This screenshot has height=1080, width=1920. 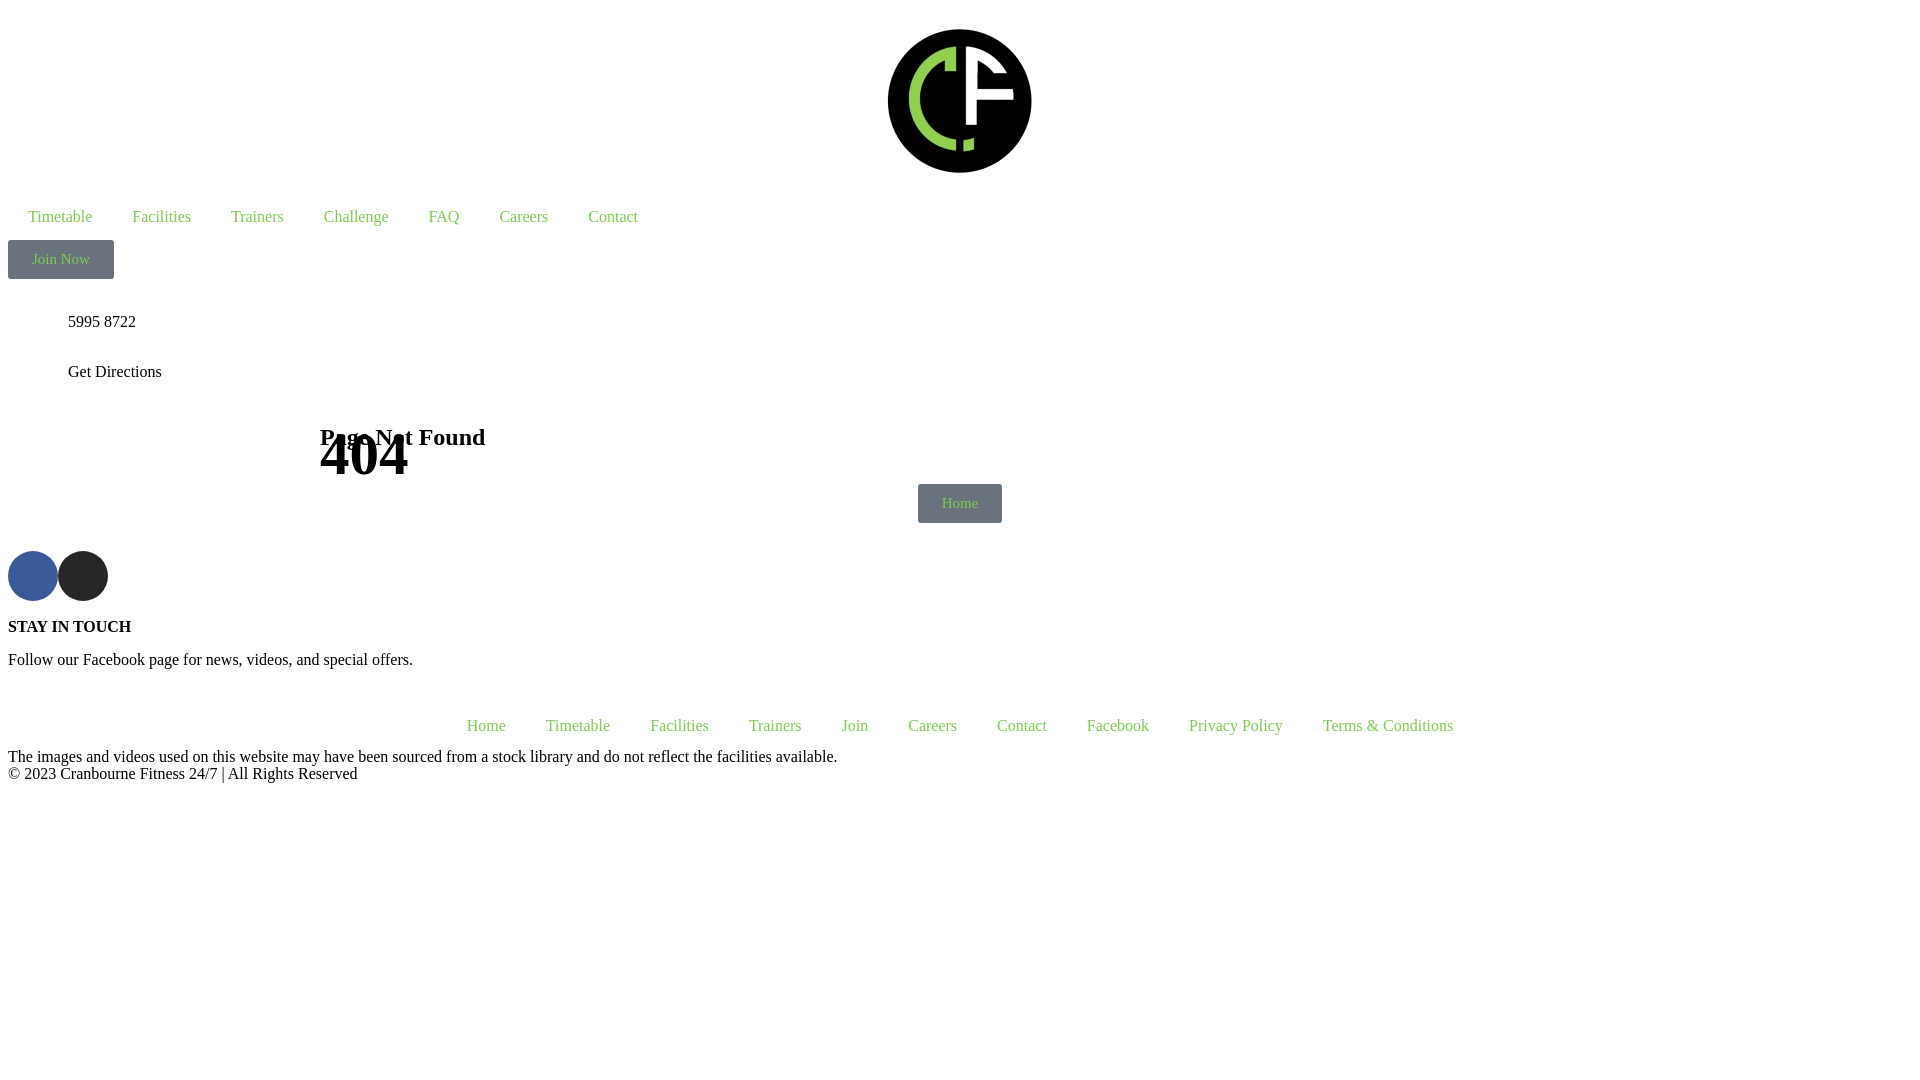 I want to click on Contact, so click(x=613, y=217).